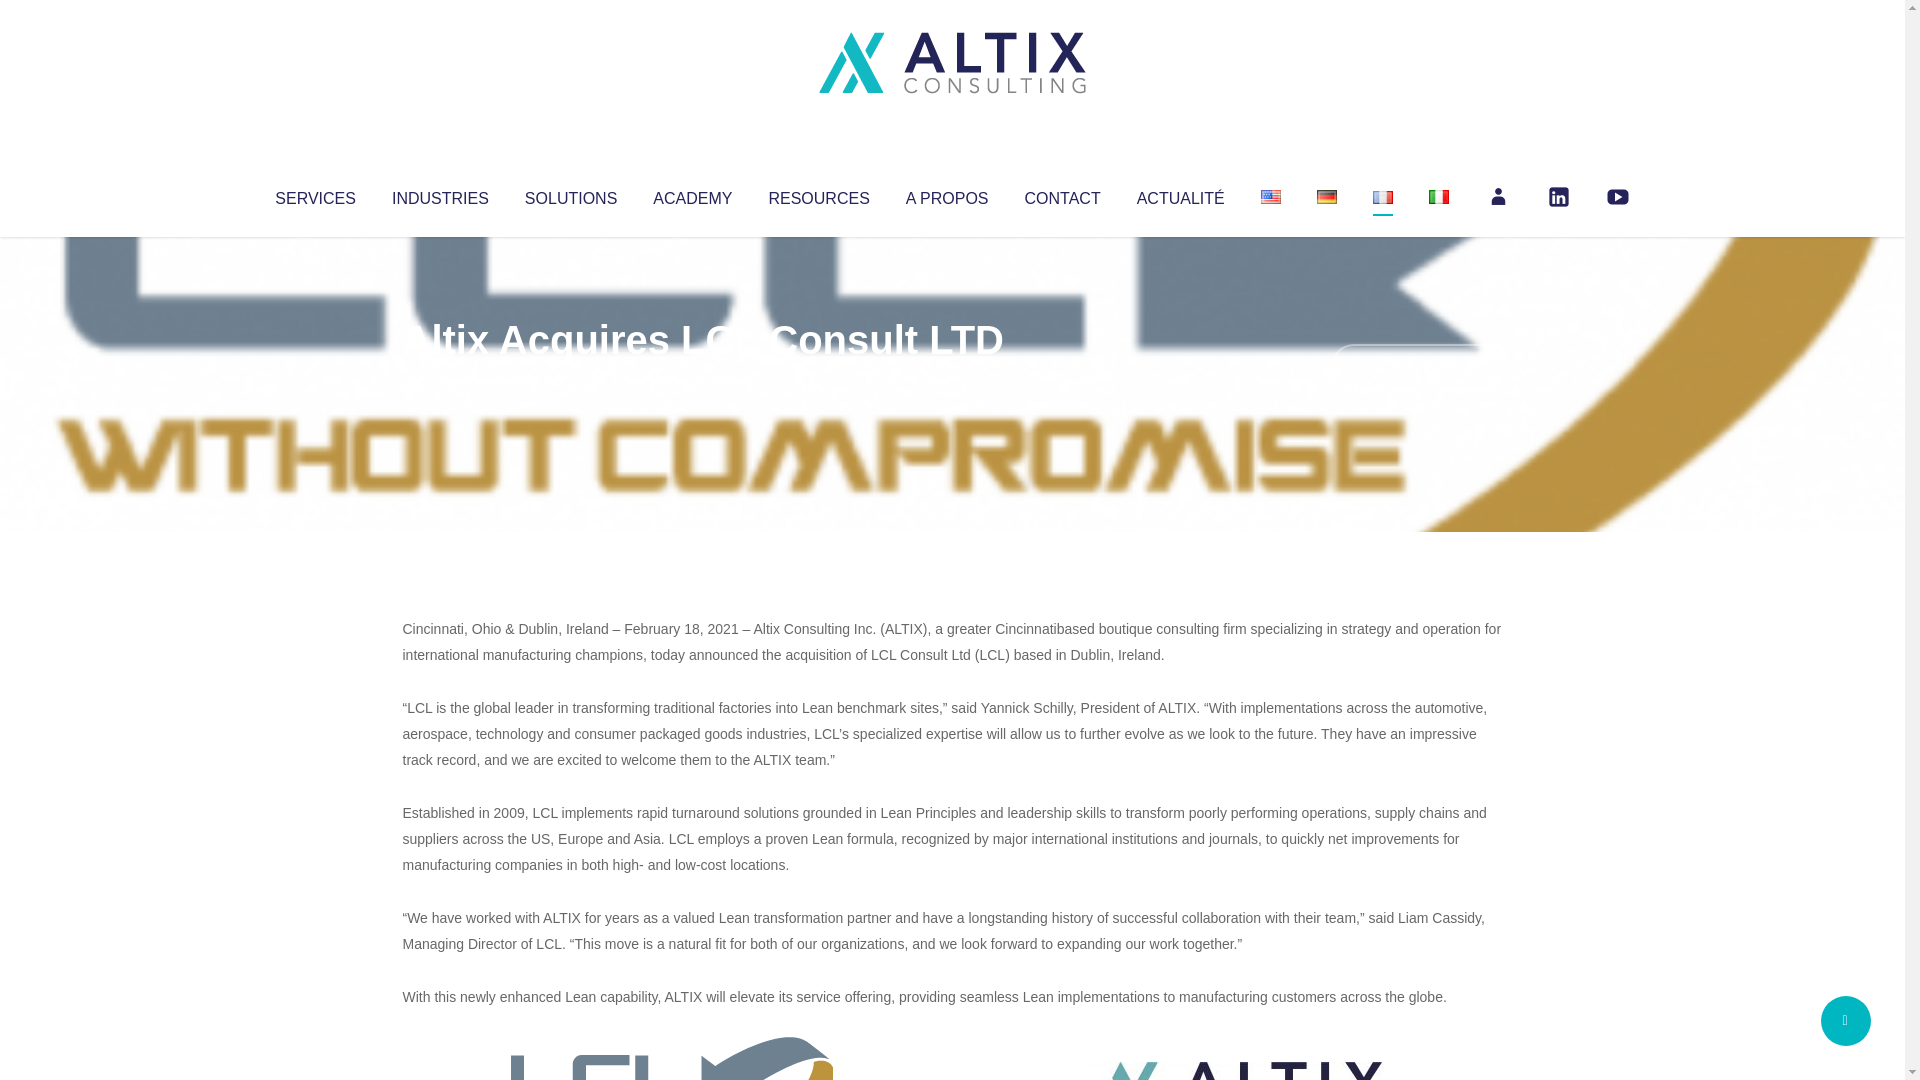 This screenshot has width=1920, height=1080. What do you see at coordinates (570, 194) in the screenshot?
I see `SOLUTIONS` at bounding box center [570, 194].